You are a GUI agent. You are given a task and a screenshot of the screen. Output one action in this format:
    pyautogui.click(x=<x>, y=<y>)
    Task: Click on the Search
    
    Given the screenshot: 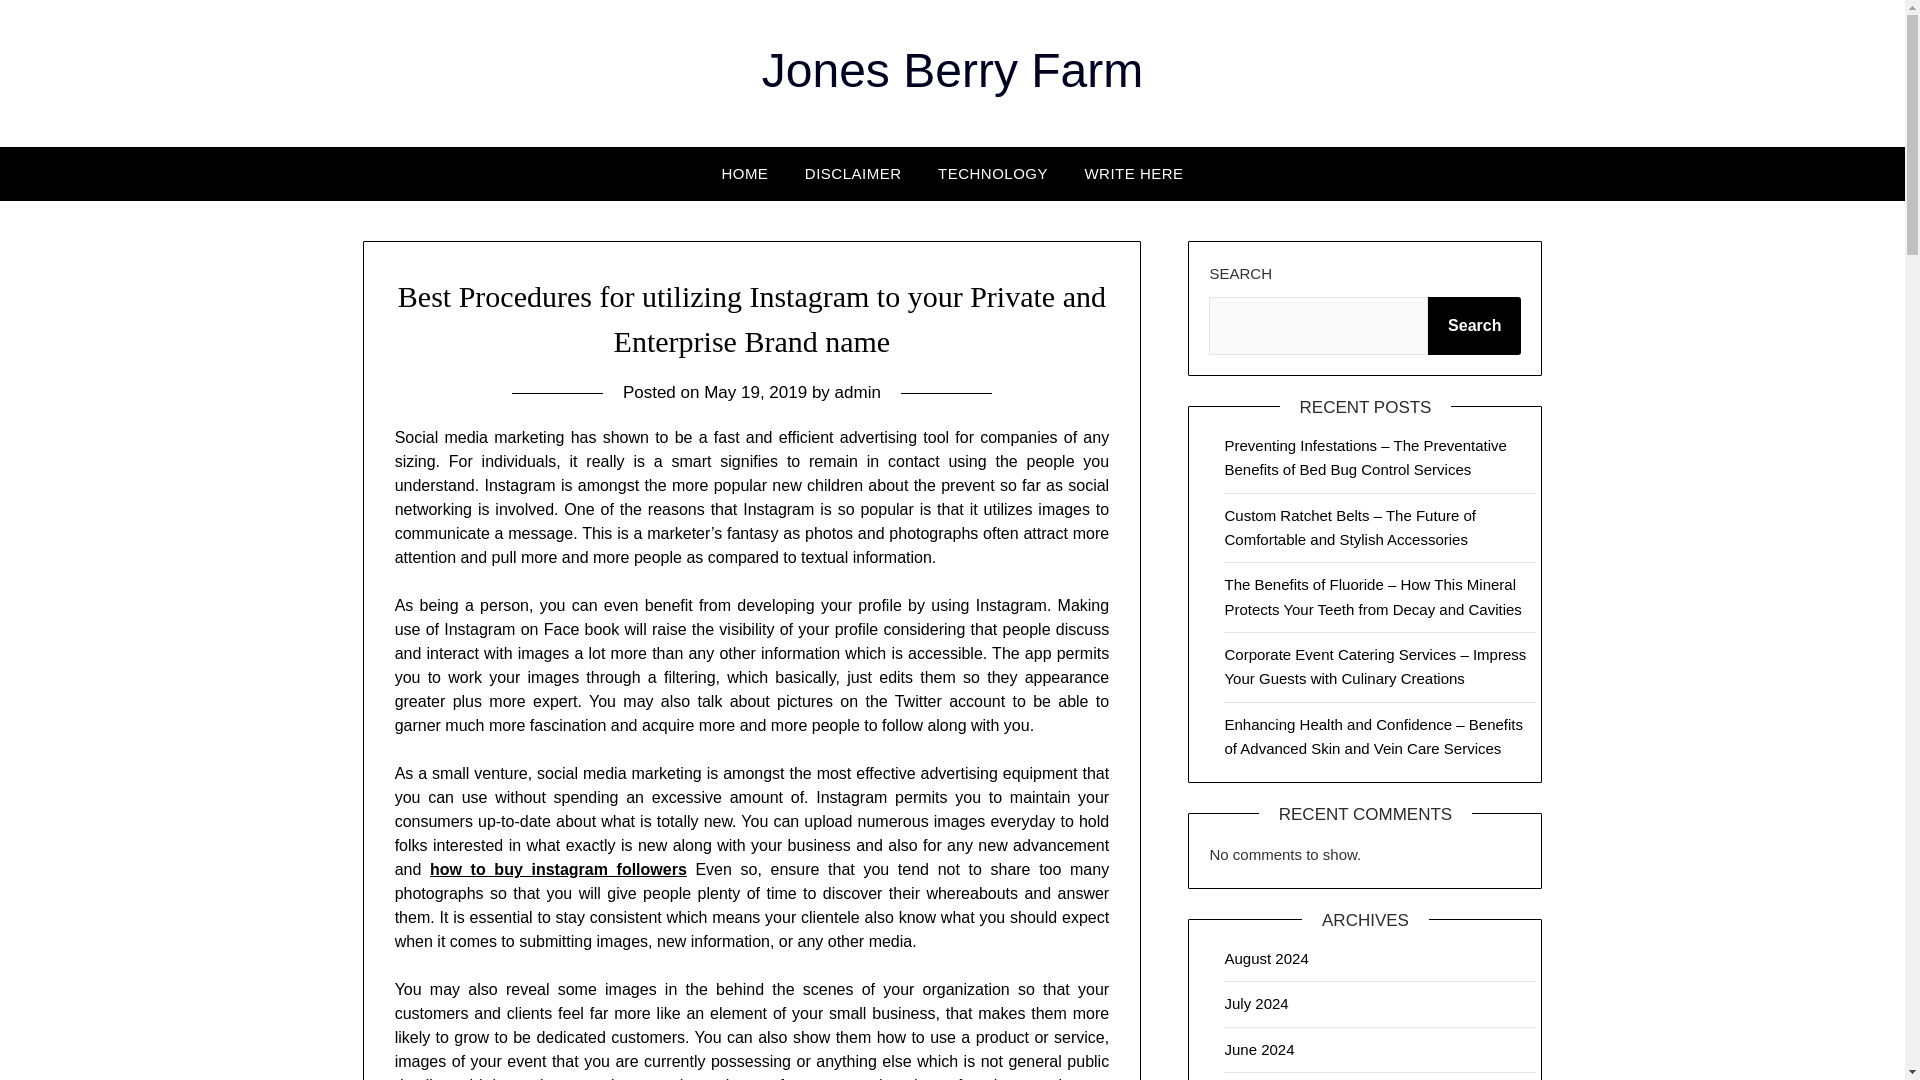 What is the action you would take?
    pyautogui.click(x=1474, y=326)
    